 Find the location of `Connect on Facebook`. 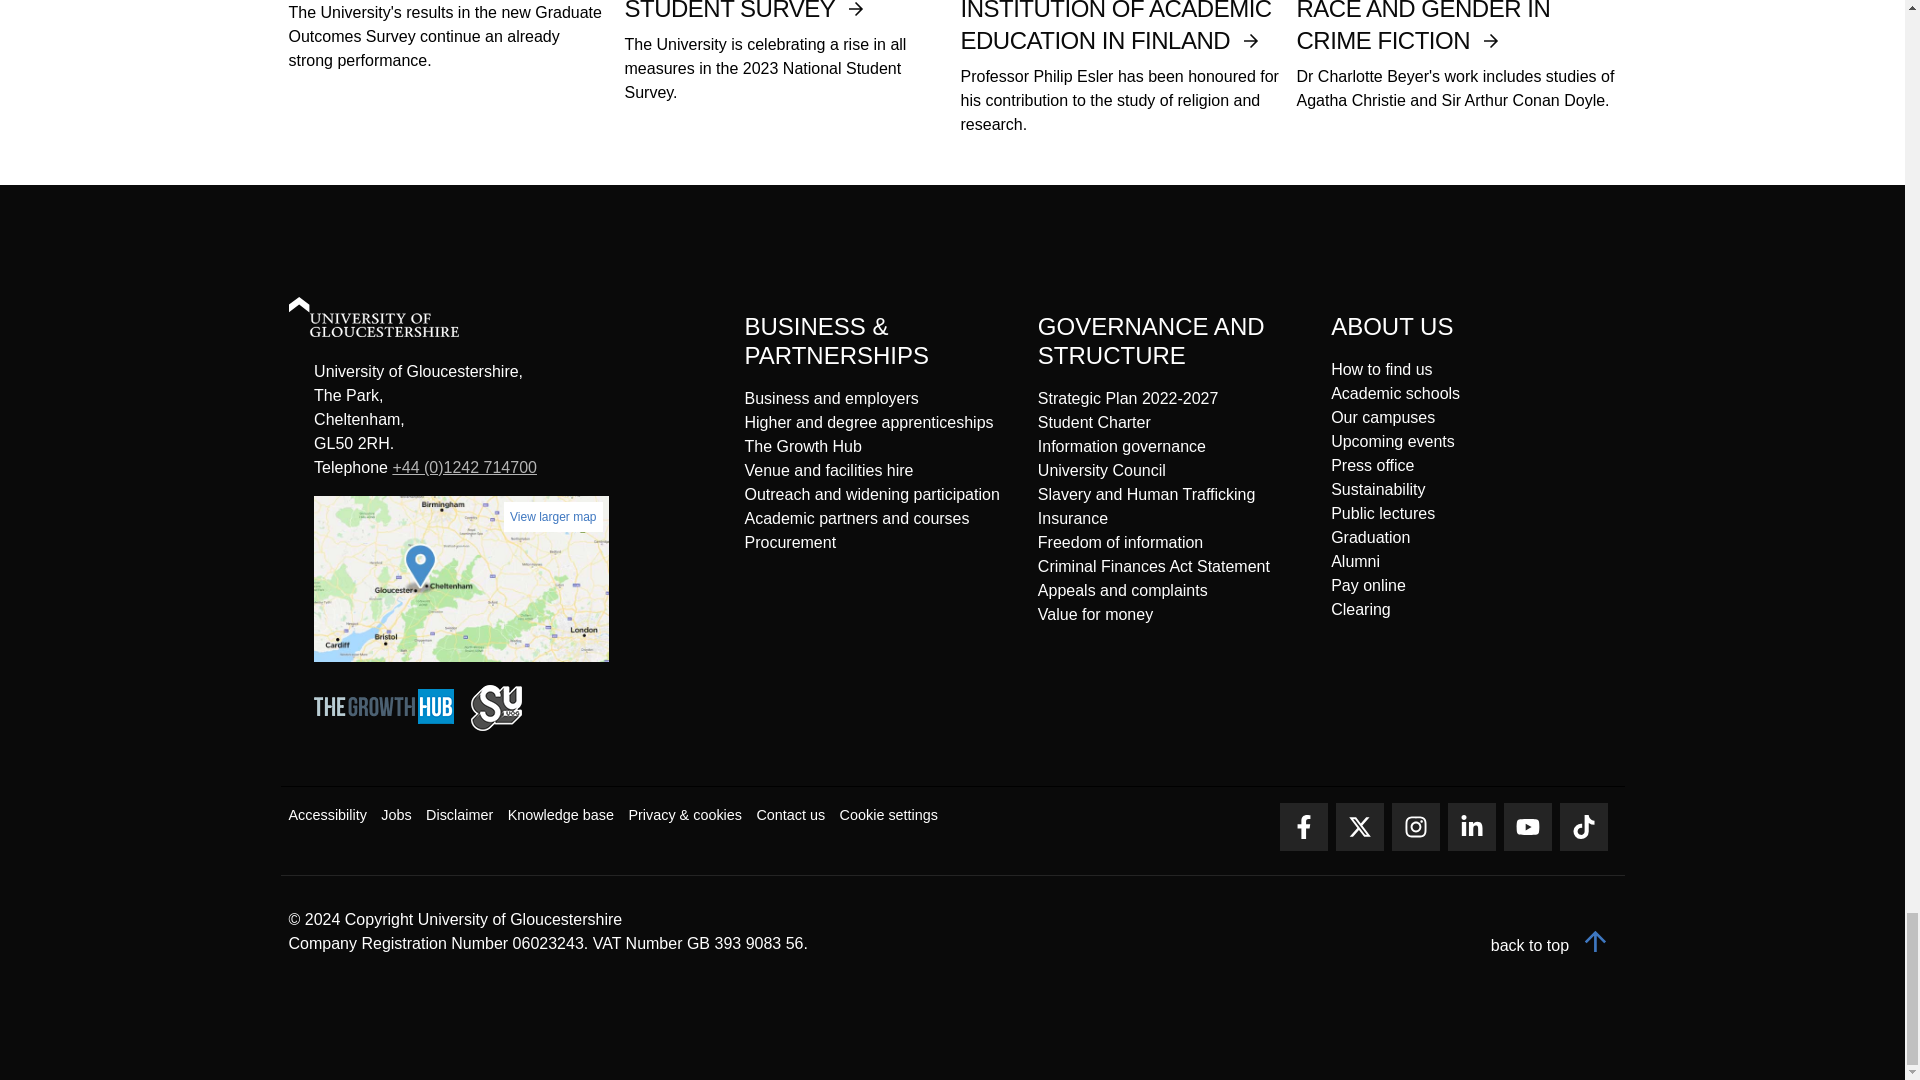

Connect on Facebook is located at coordinates (1304, 827).